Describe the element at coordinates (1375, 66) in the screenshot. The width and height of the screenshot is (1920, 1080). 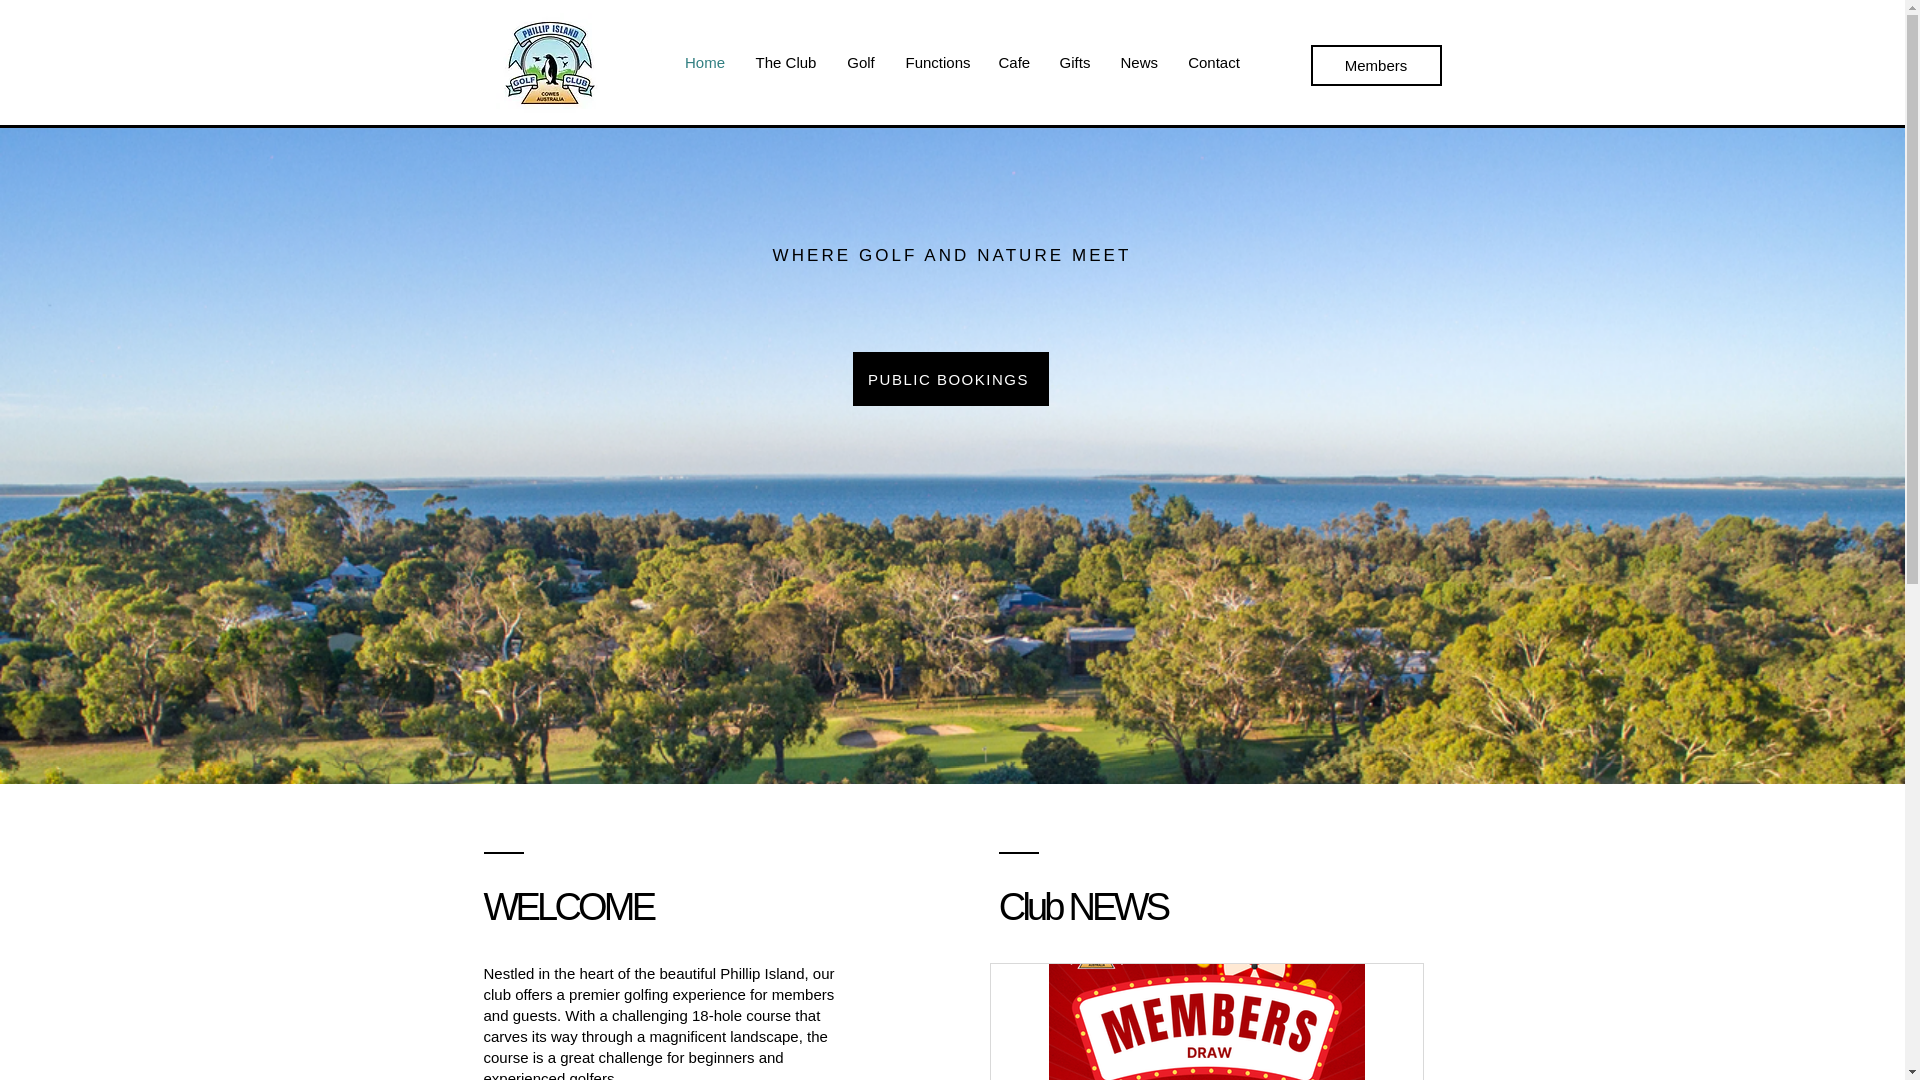
I see `Members` at that location.